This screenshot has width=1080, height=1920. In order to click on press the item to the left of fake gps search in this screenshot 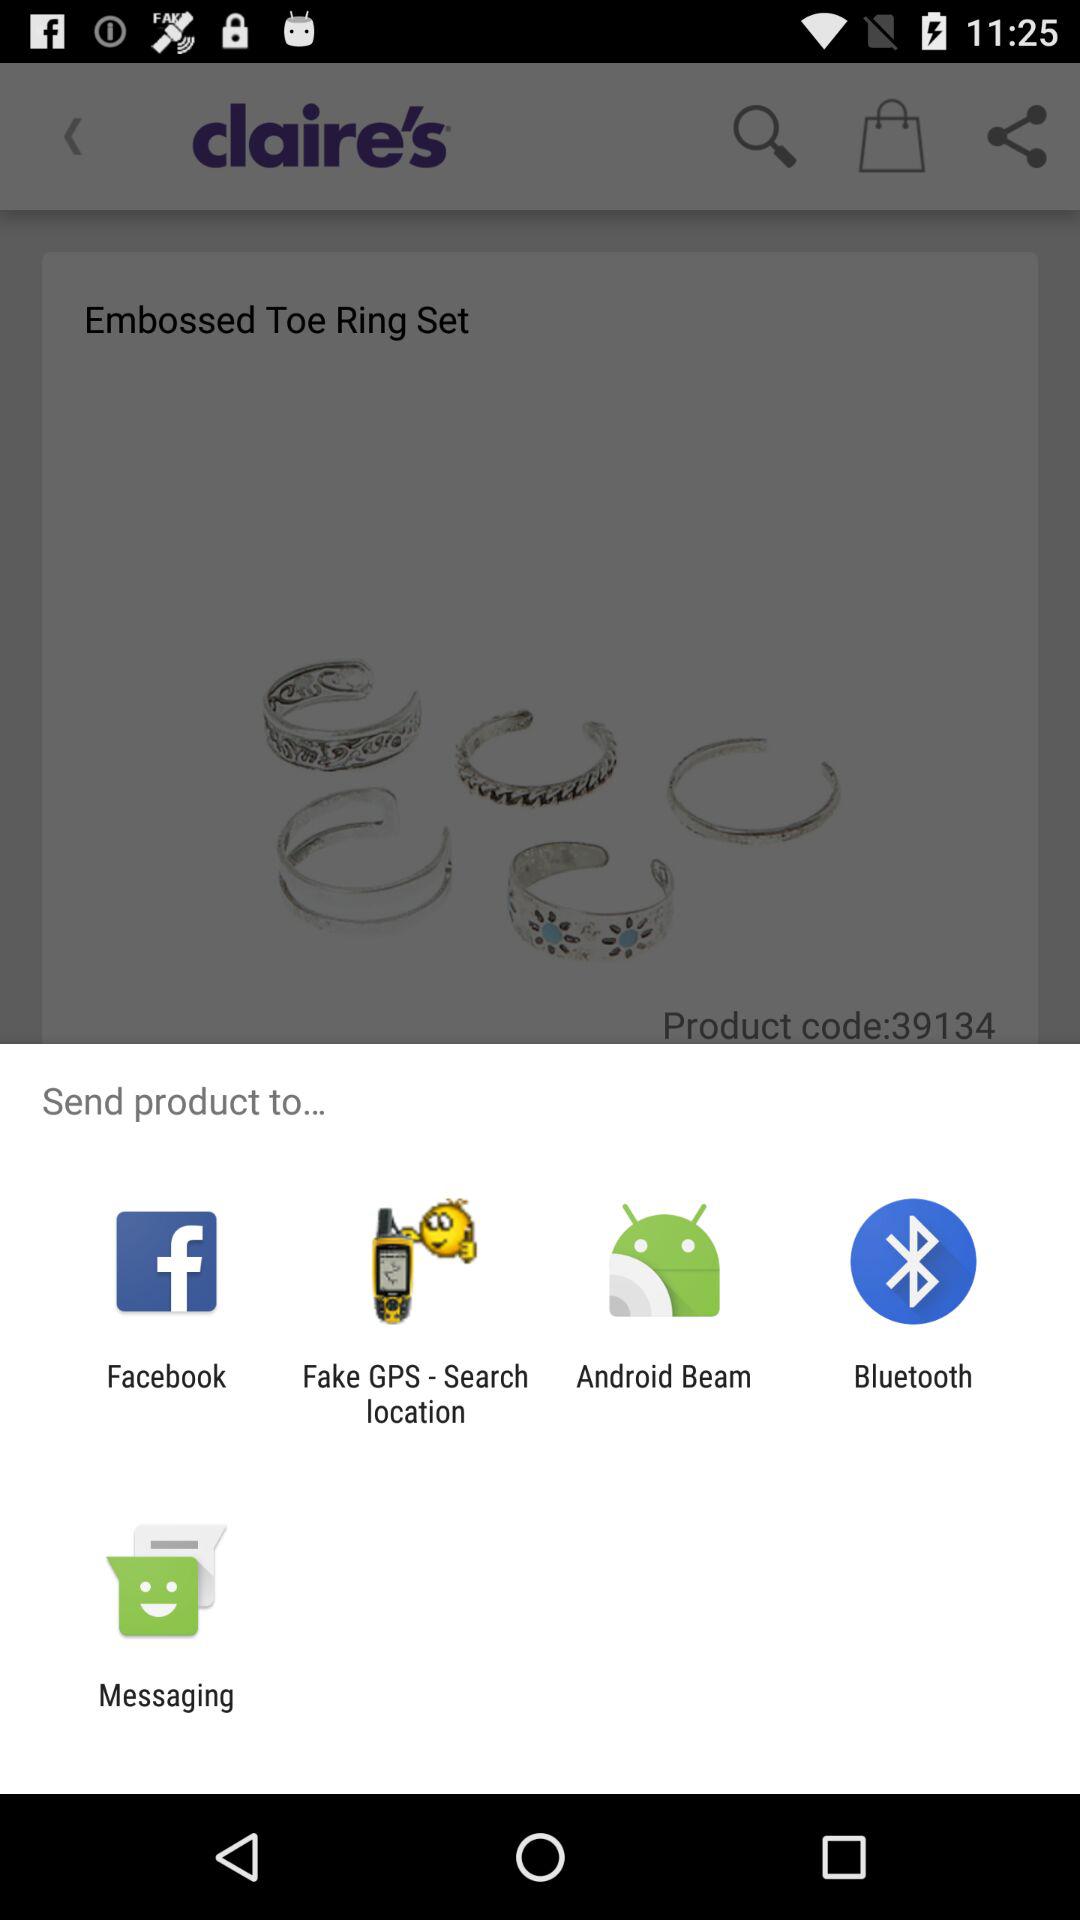, I will do `click(166, 1393)`.